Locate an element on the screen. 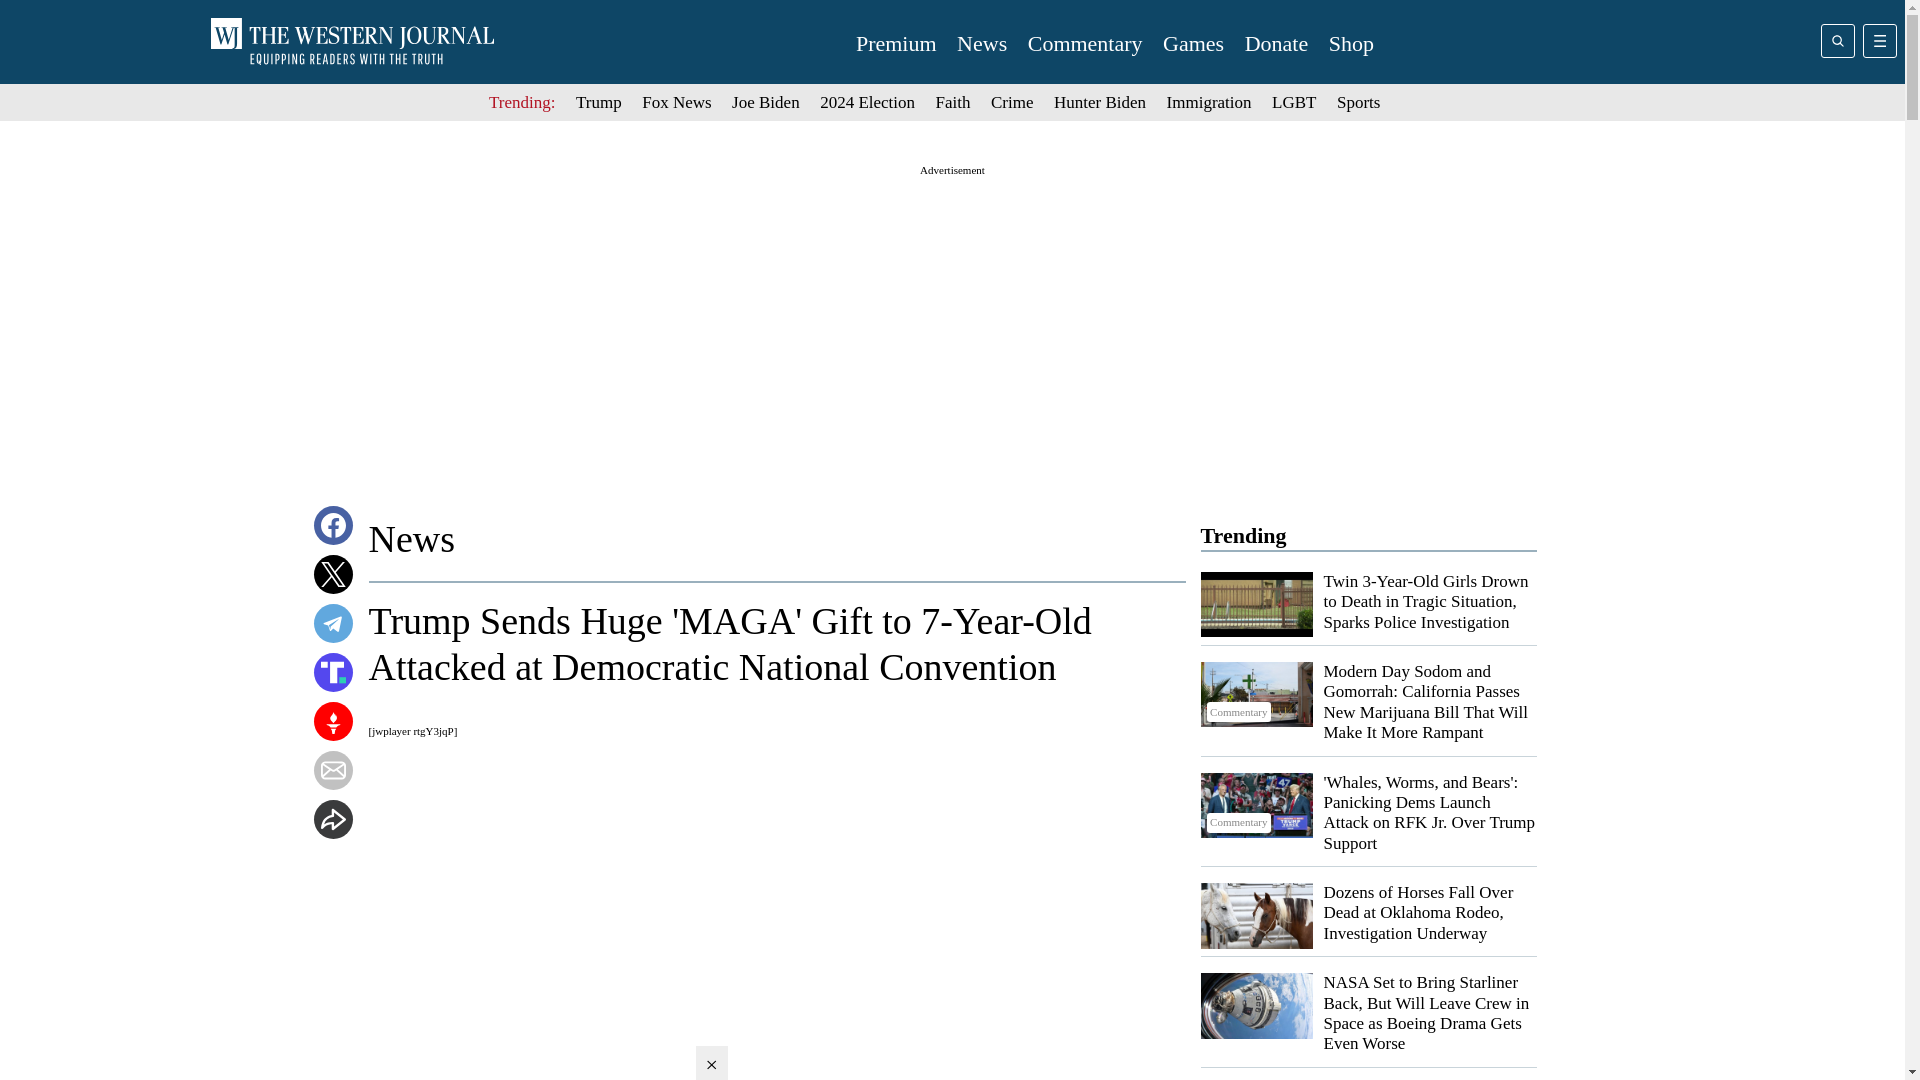 The height and width of the screenshot is (1080, 1920). Trump is located at coordinates (599, 102).